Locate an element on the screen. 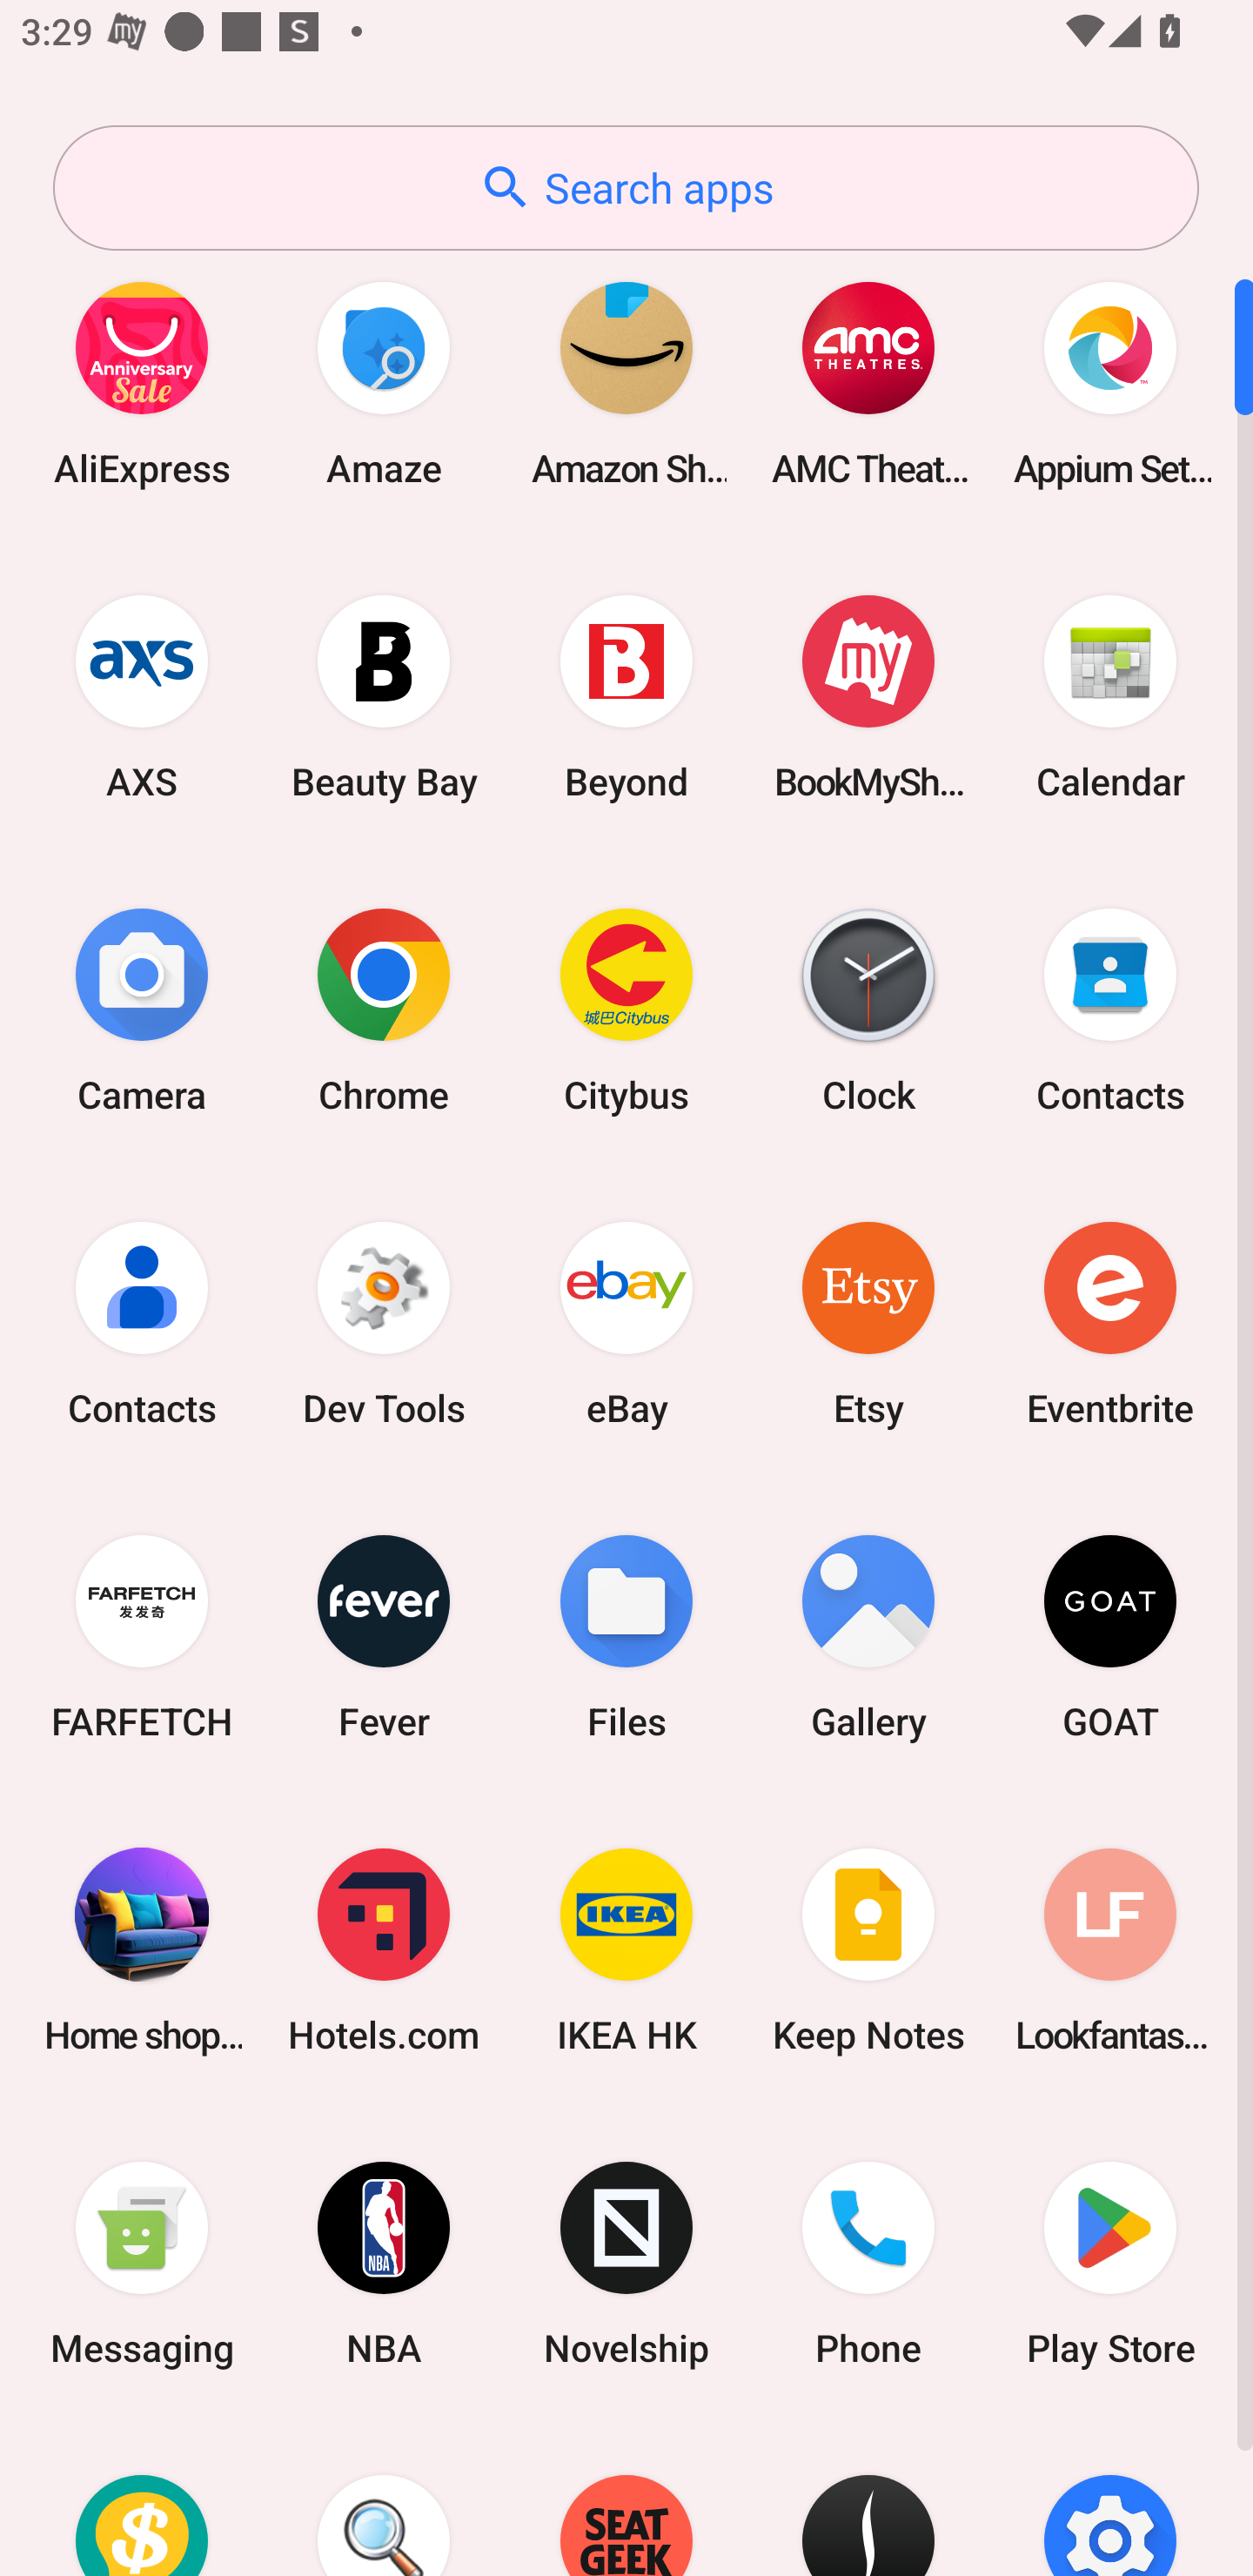 The width and height of the screenshot is (1253, 2576). Beyond is located at coordinates (626, 696).